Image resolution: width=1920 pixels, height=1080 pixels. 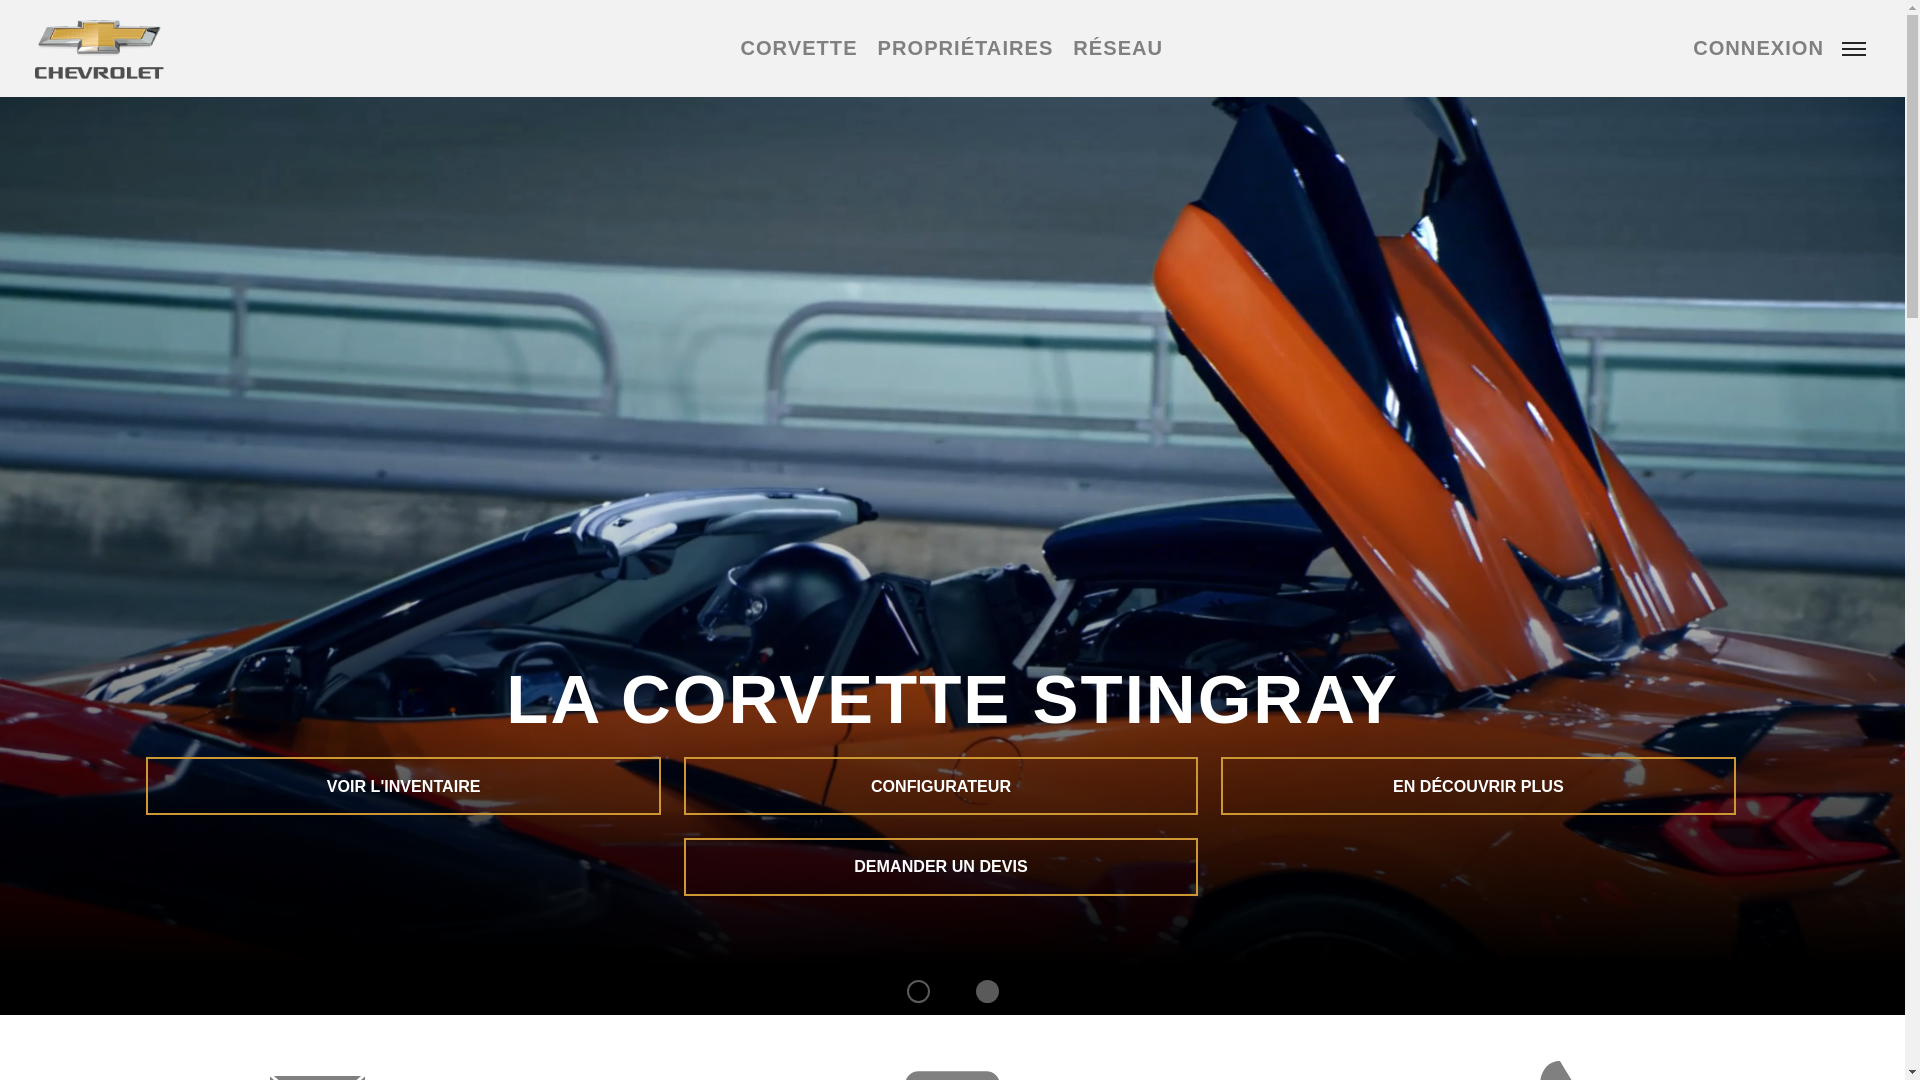 What do you see at coordinates (403, 786) in the screenshot?
I see `VOIR L'INVENTAIRE` at bounding box center [403, 786].